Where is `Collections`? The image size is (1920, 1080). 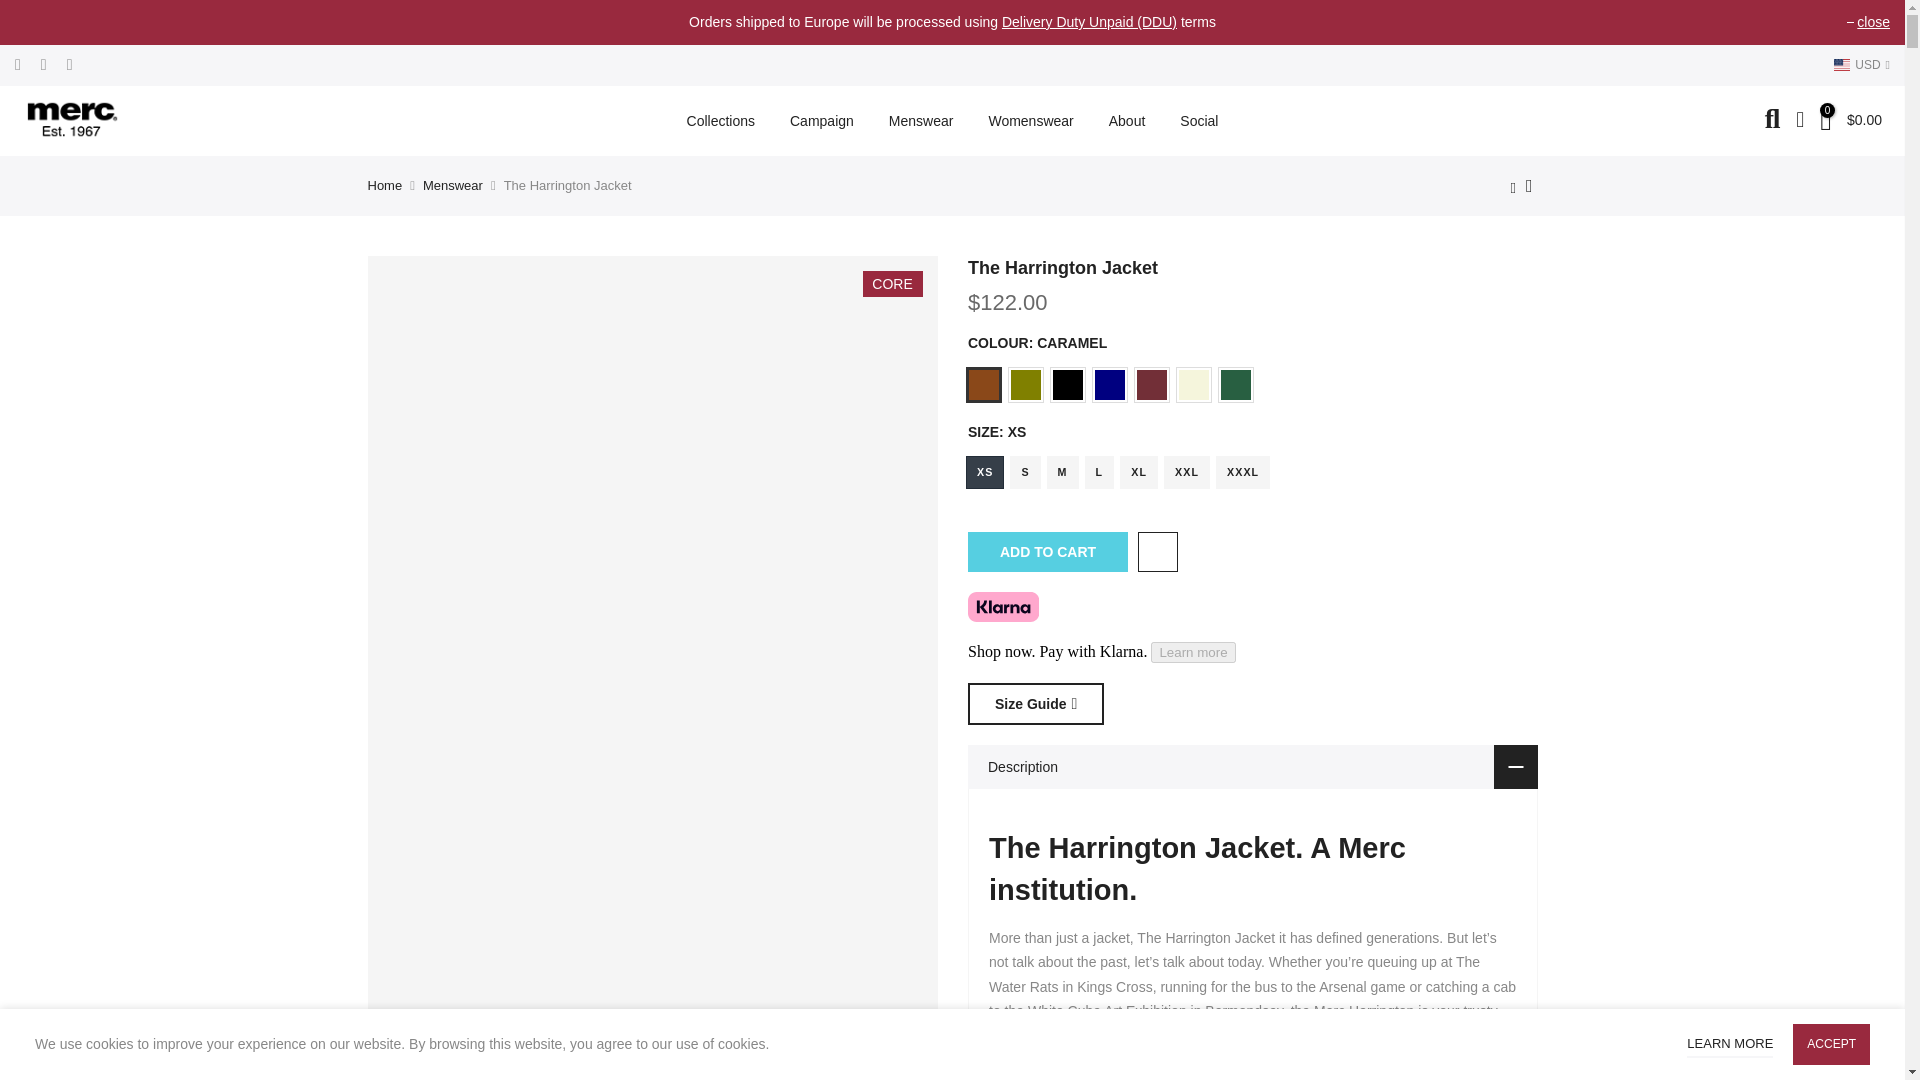 Collections is located at coordinates (720, 120).